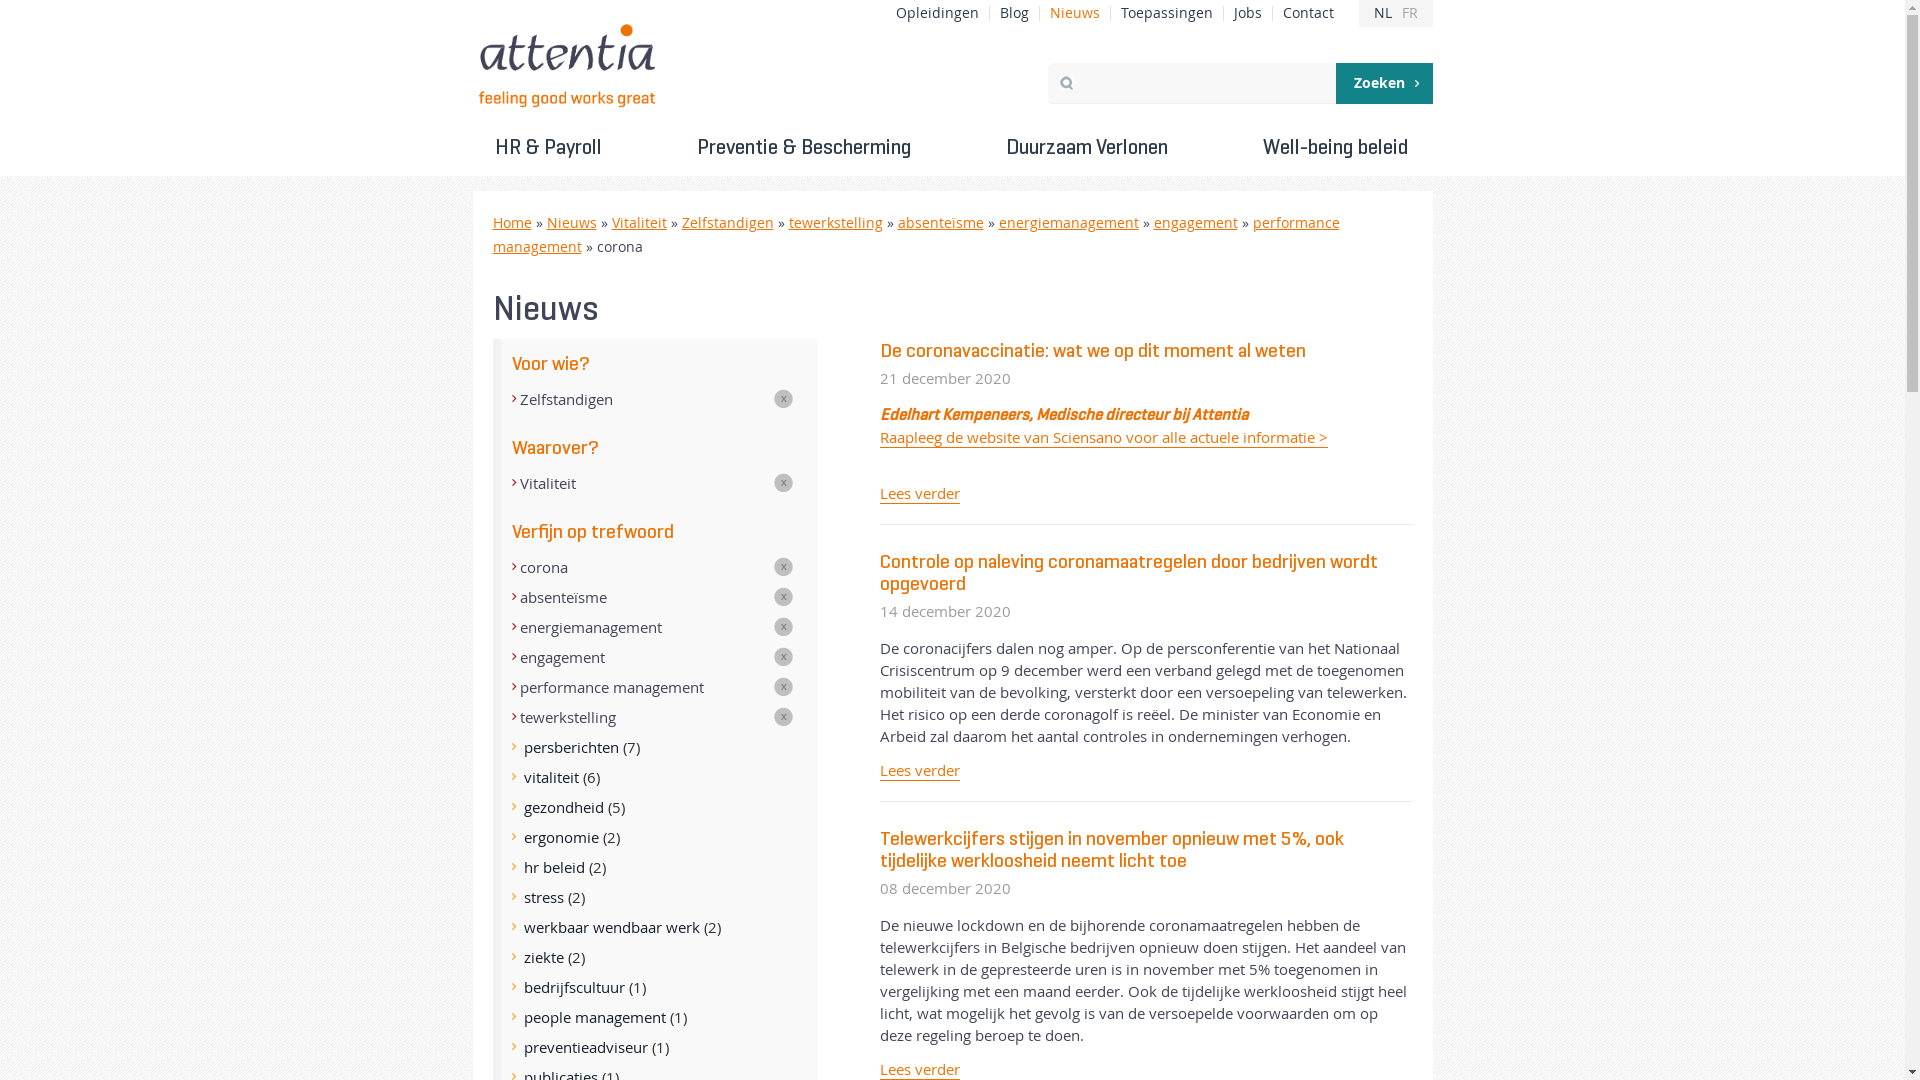  I want to click on persberichten (7)
Apply persberichten filter, so click(656, 747).